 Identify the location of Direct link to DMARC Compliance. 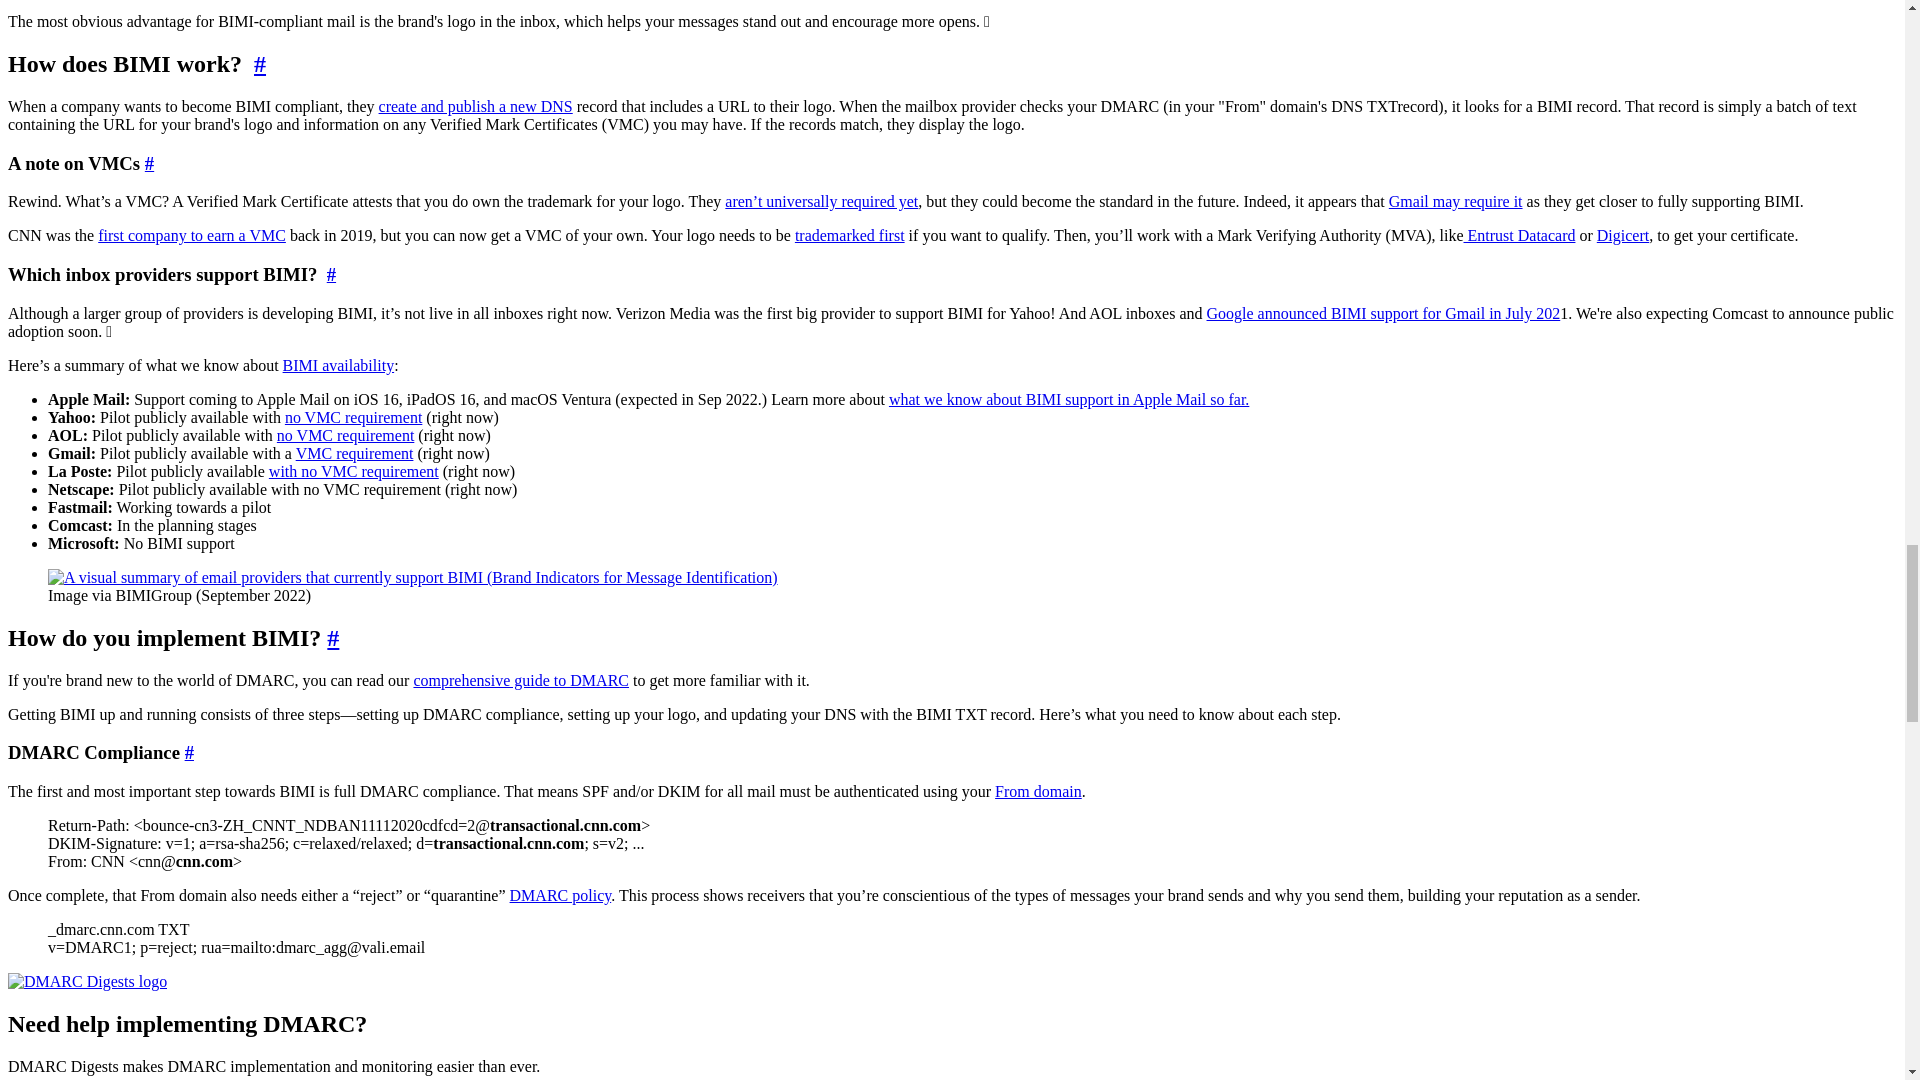
(188, 752).